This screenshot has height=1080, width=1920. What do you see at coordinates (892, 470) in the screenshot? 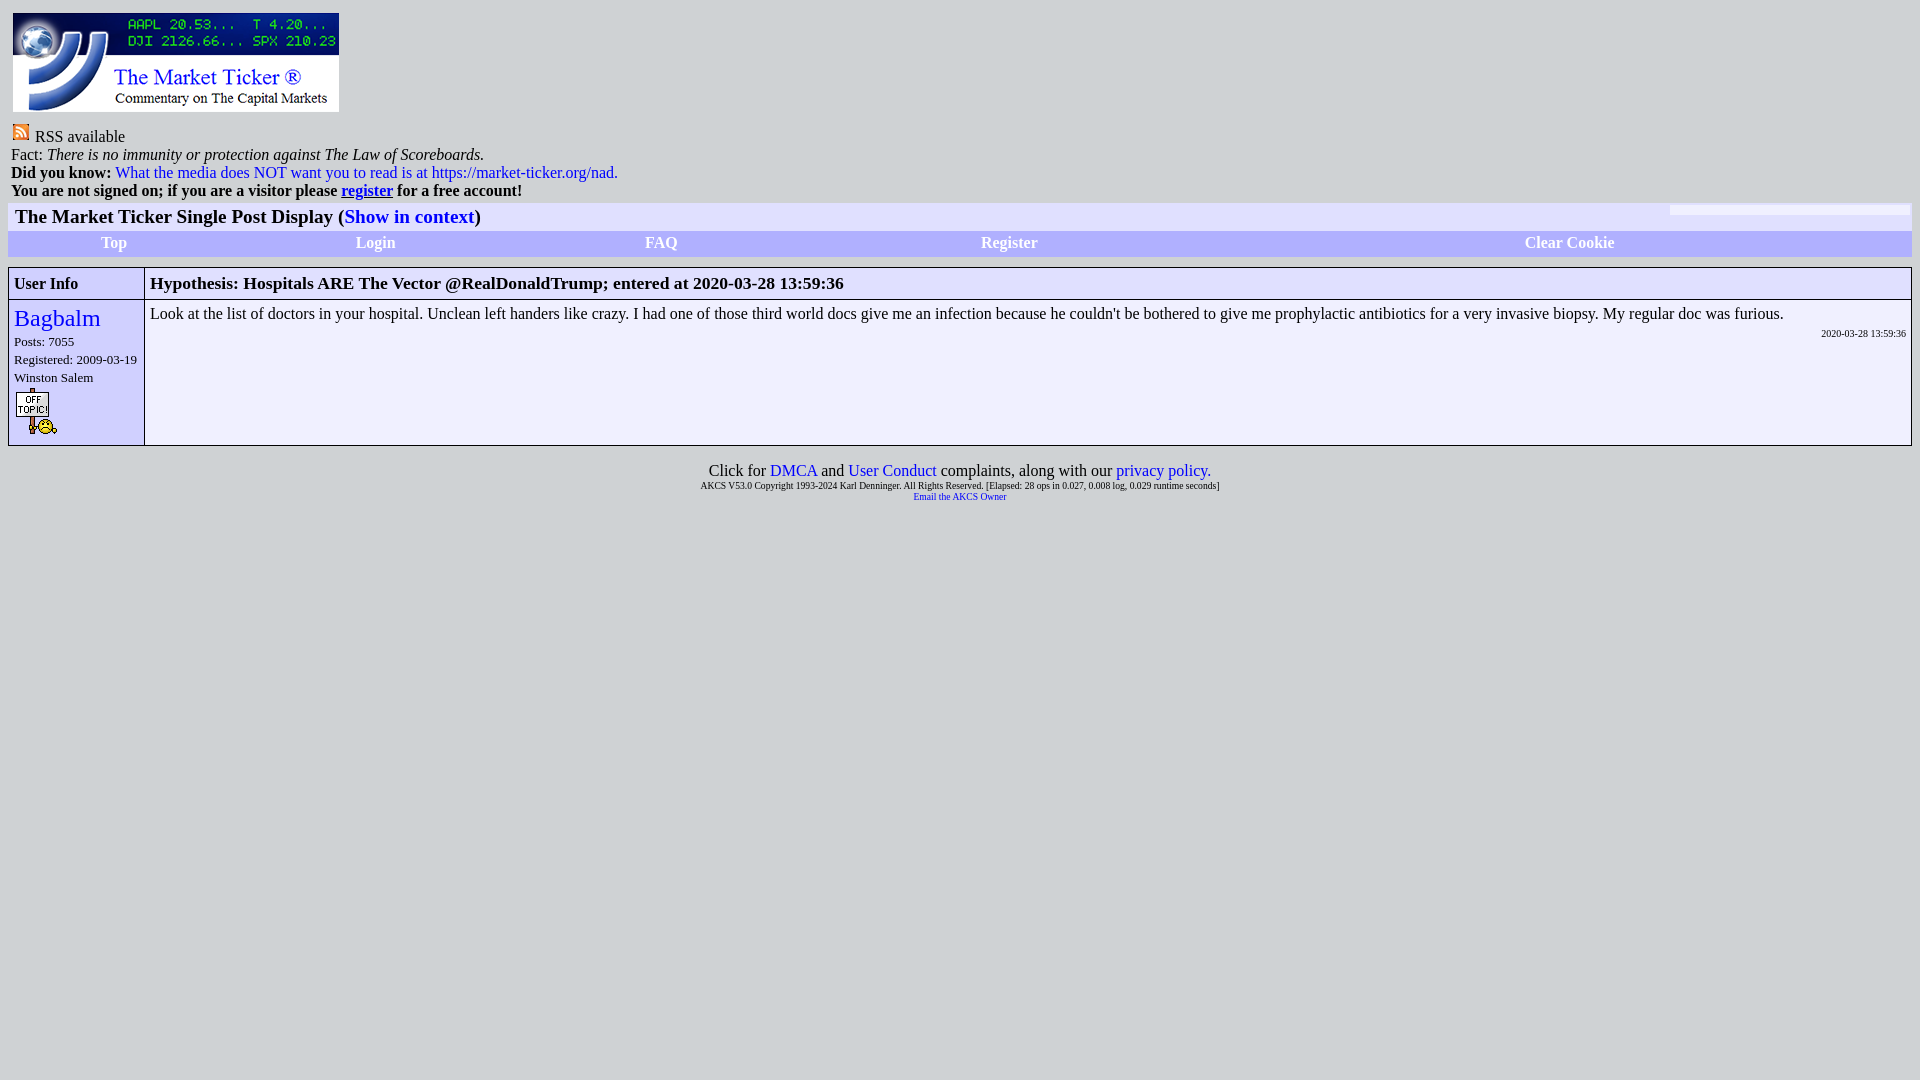
I see `User Conduct` at bounding box center [892, 470].